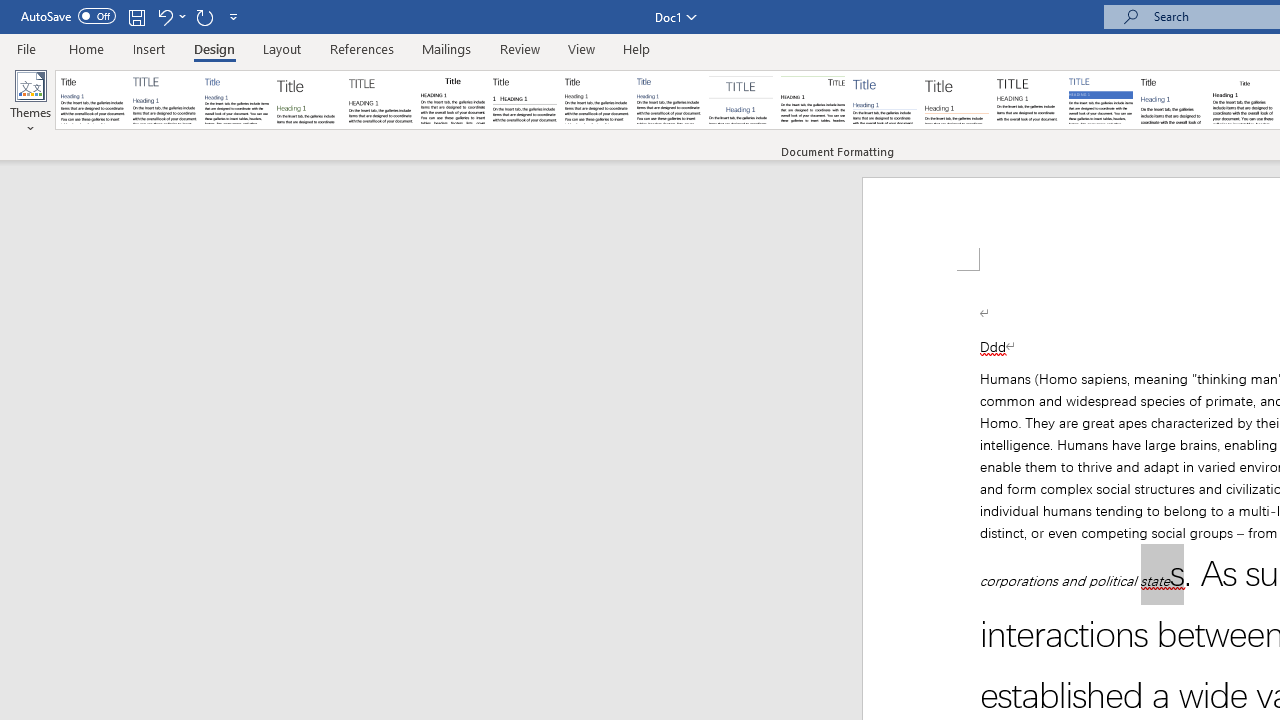  I want to click on Word, so click(1172, 100).